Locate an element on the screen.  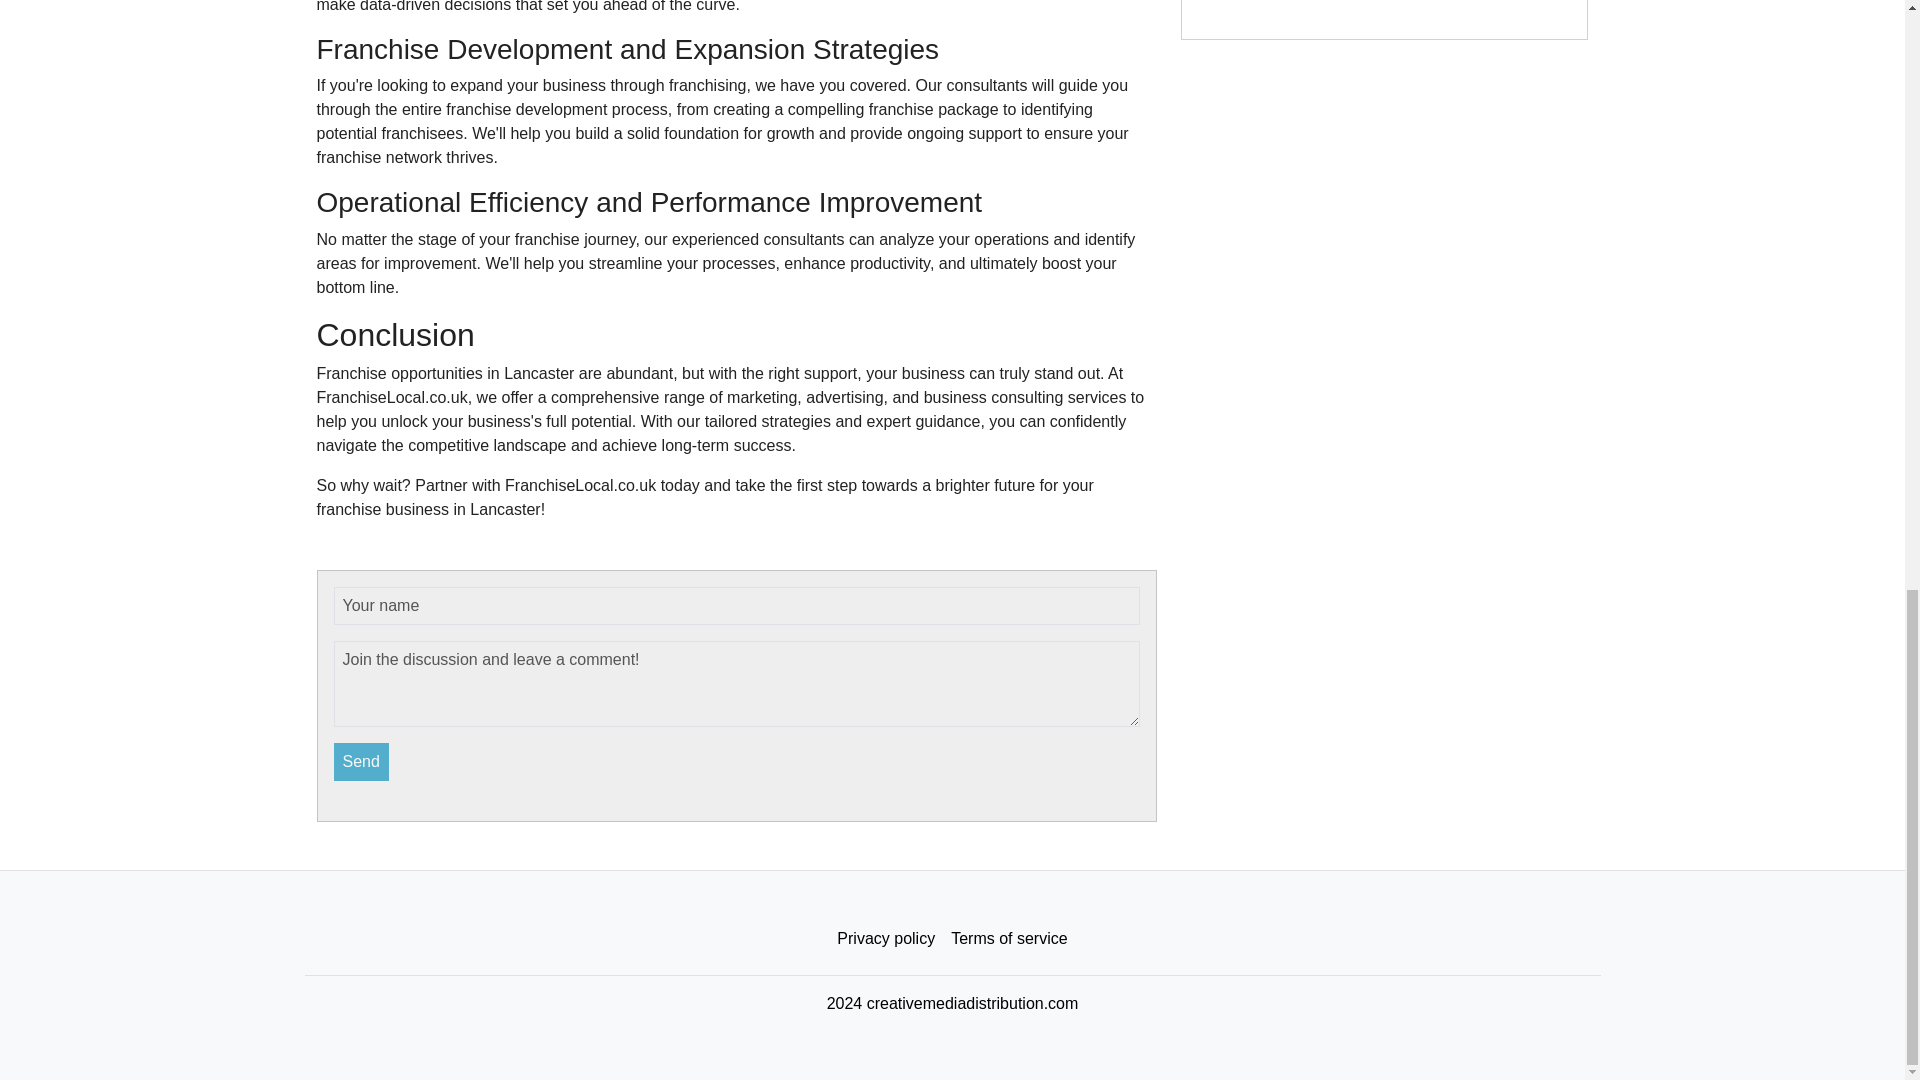
Privacy policy is located at coordinates (886, 939).